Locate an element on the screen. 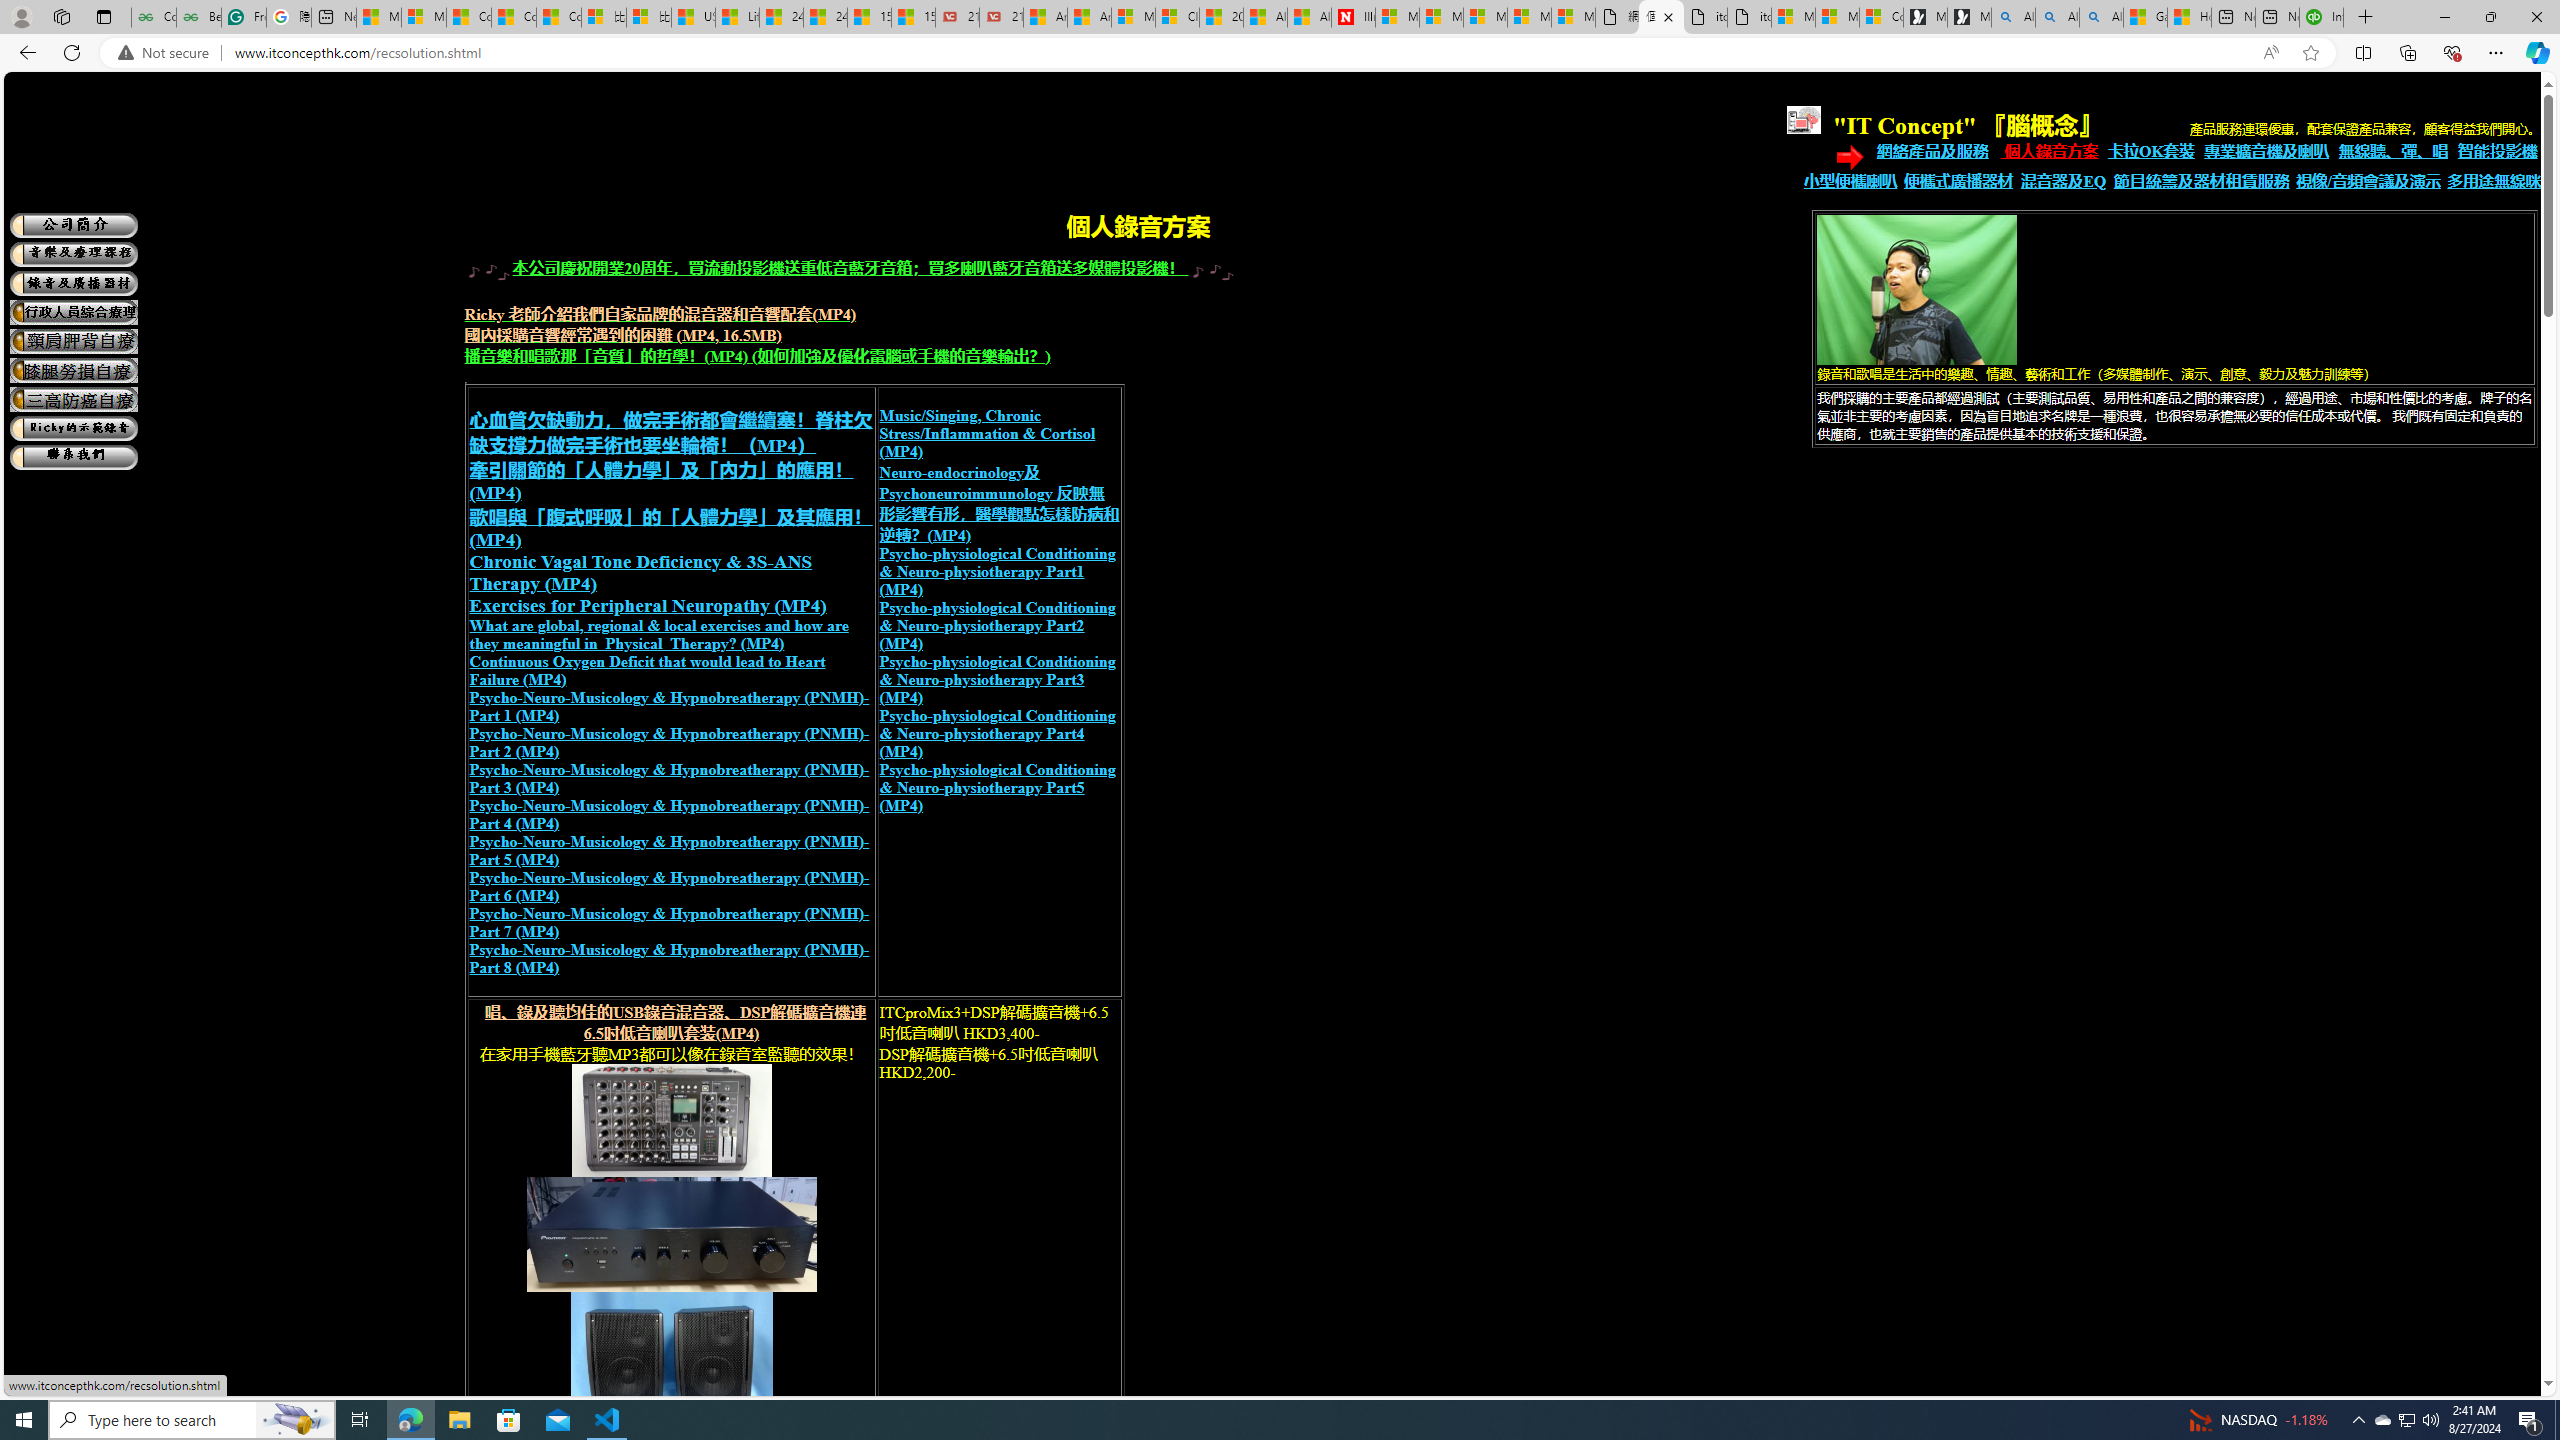 Image resolution: width=2560 pixels, height=1440 pixels. Chronic Vagal Tone Deficiency & 3S-ANS Therapy (MP4) is located at coordinates (641, 572).